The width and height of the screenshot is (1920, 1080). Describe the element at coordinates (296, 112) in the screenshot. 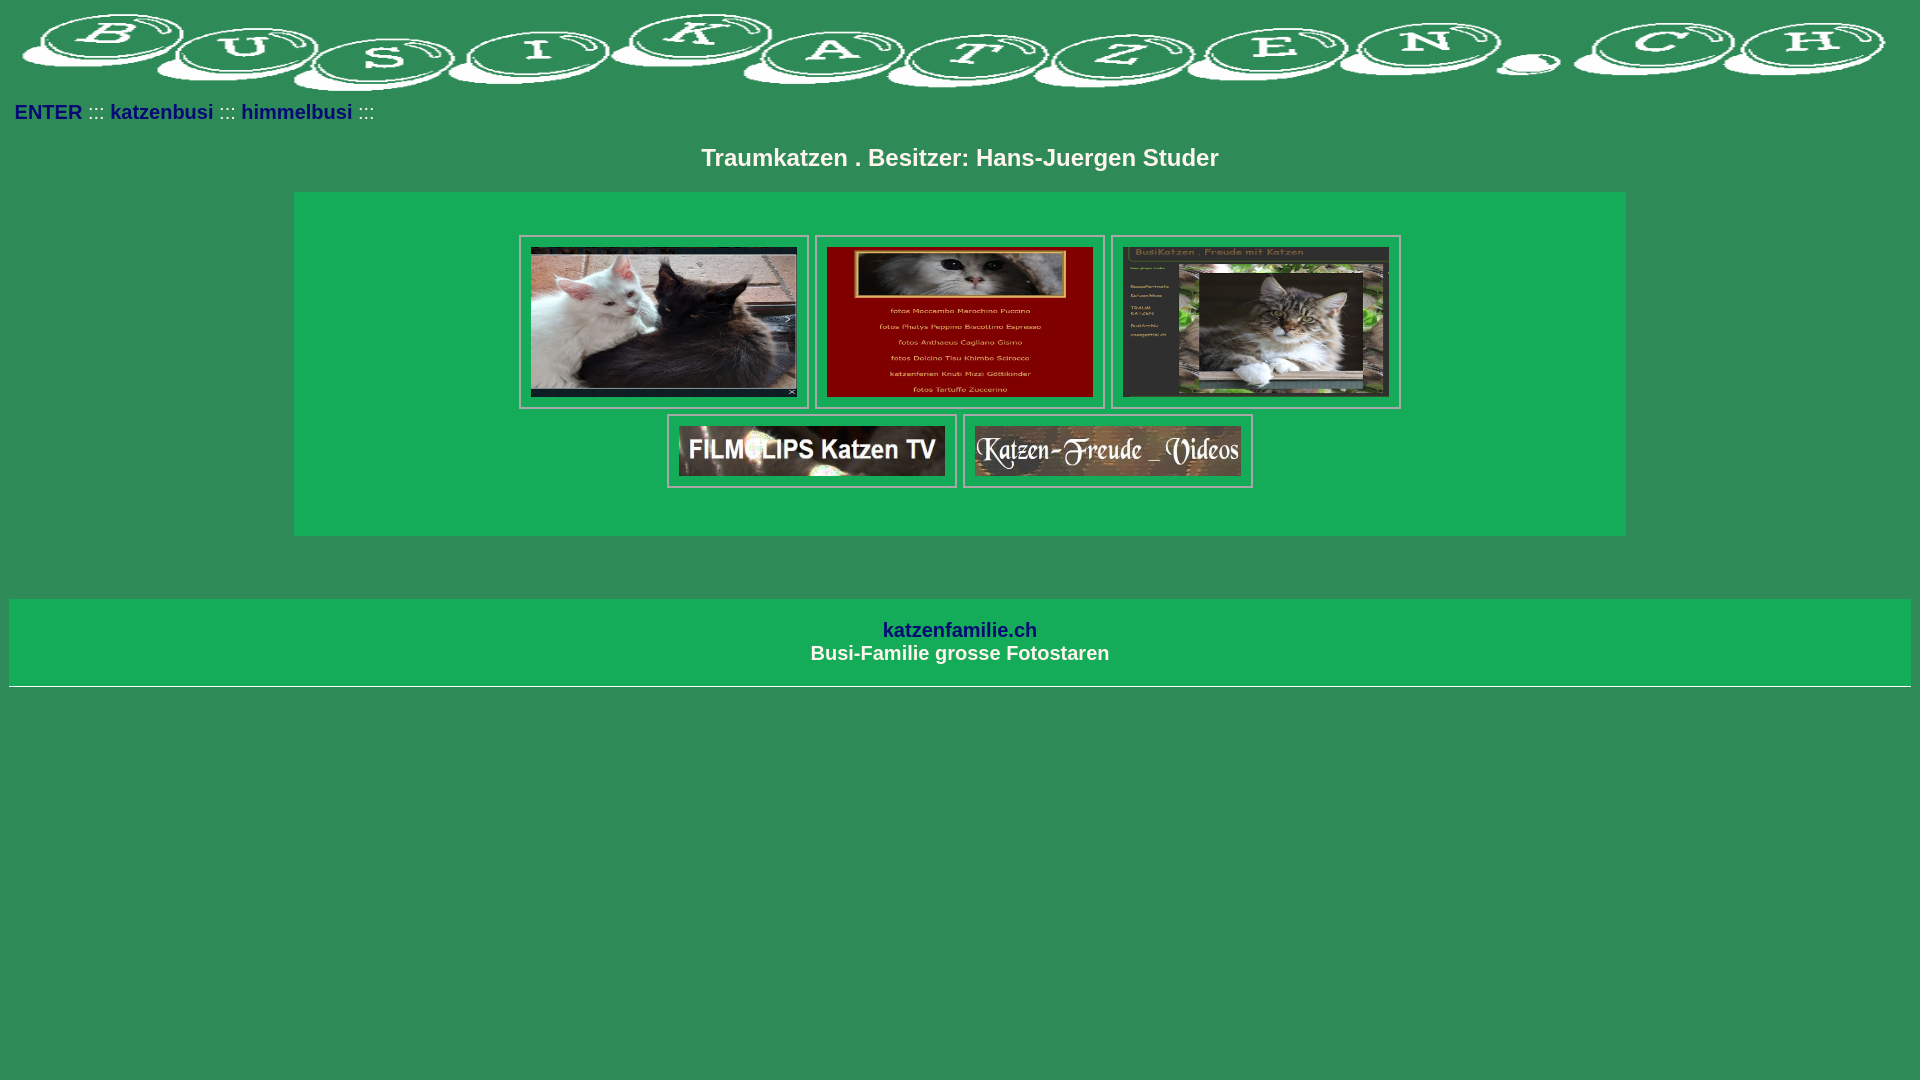

I see `himmelbusi` at that location.